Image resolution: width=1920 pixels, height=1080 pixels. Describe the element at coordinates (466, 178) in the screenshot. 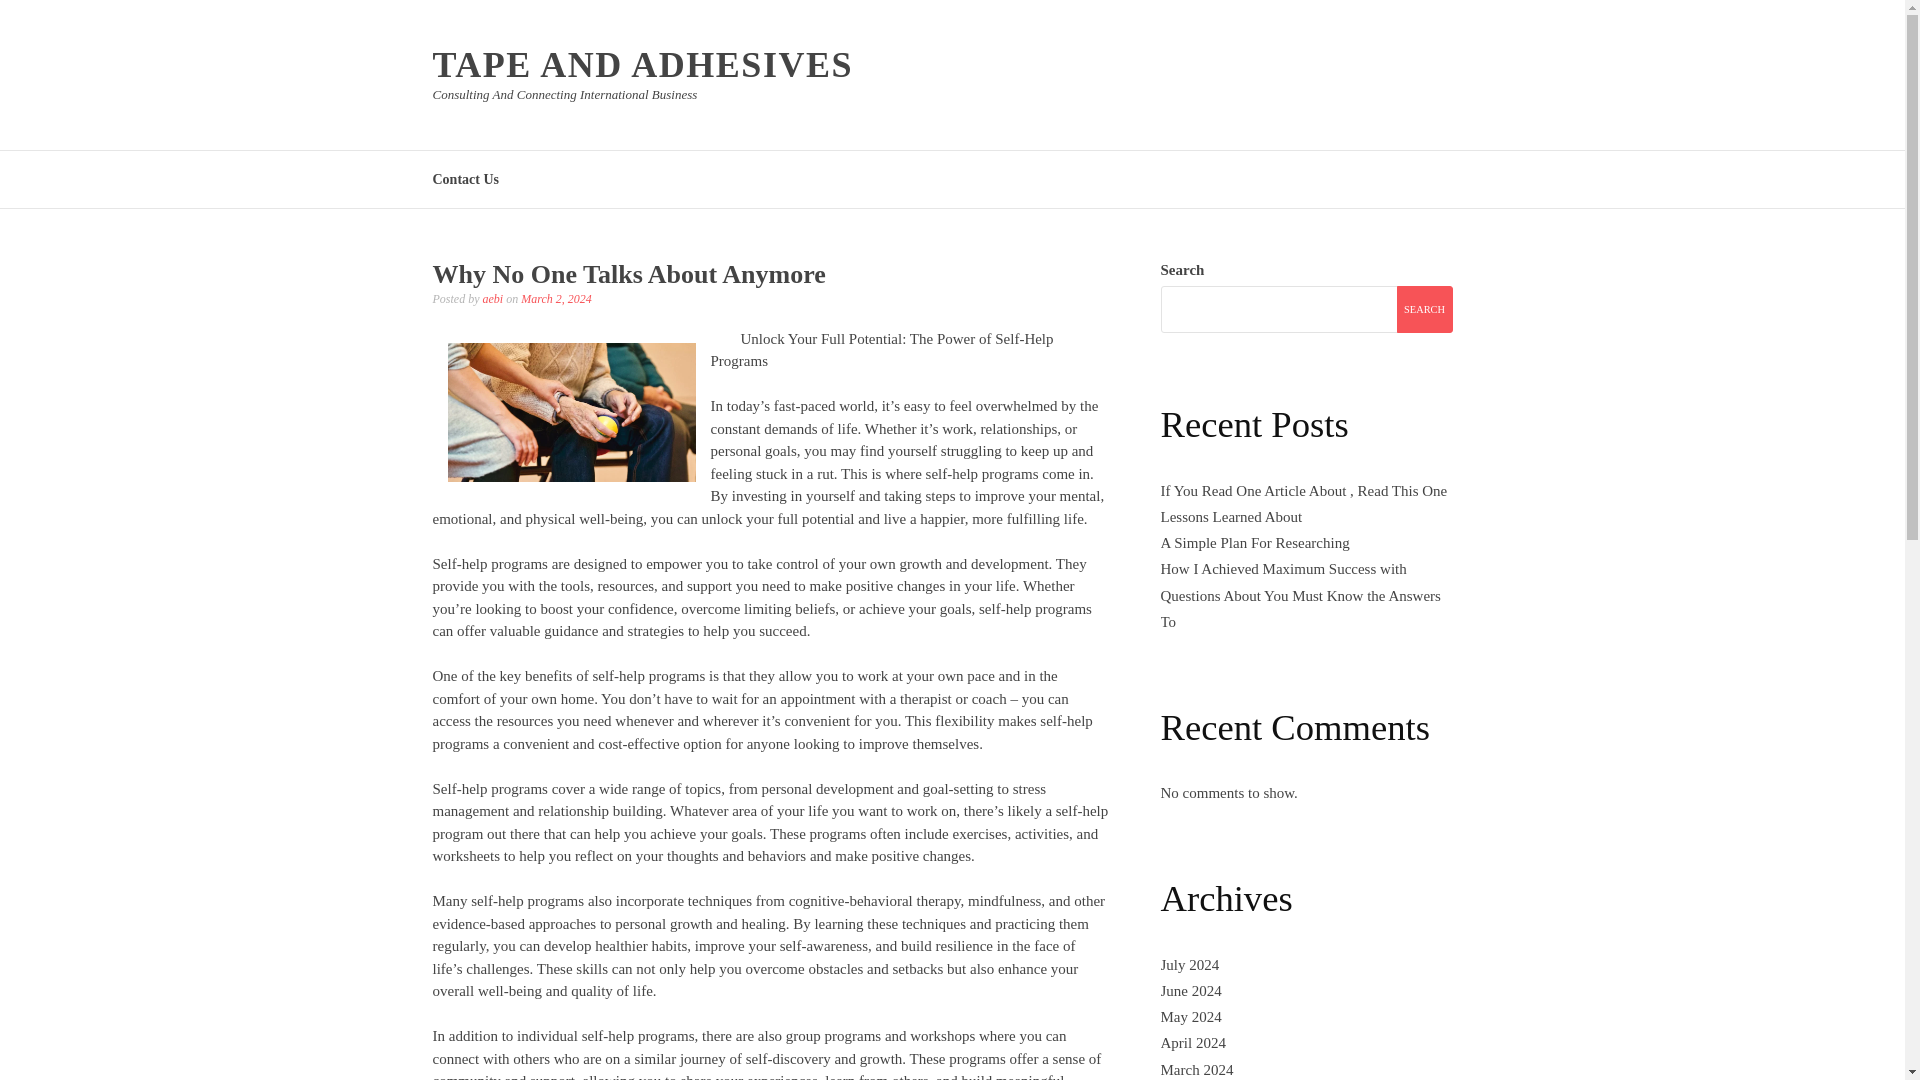

I see `Contact Us` at that location.